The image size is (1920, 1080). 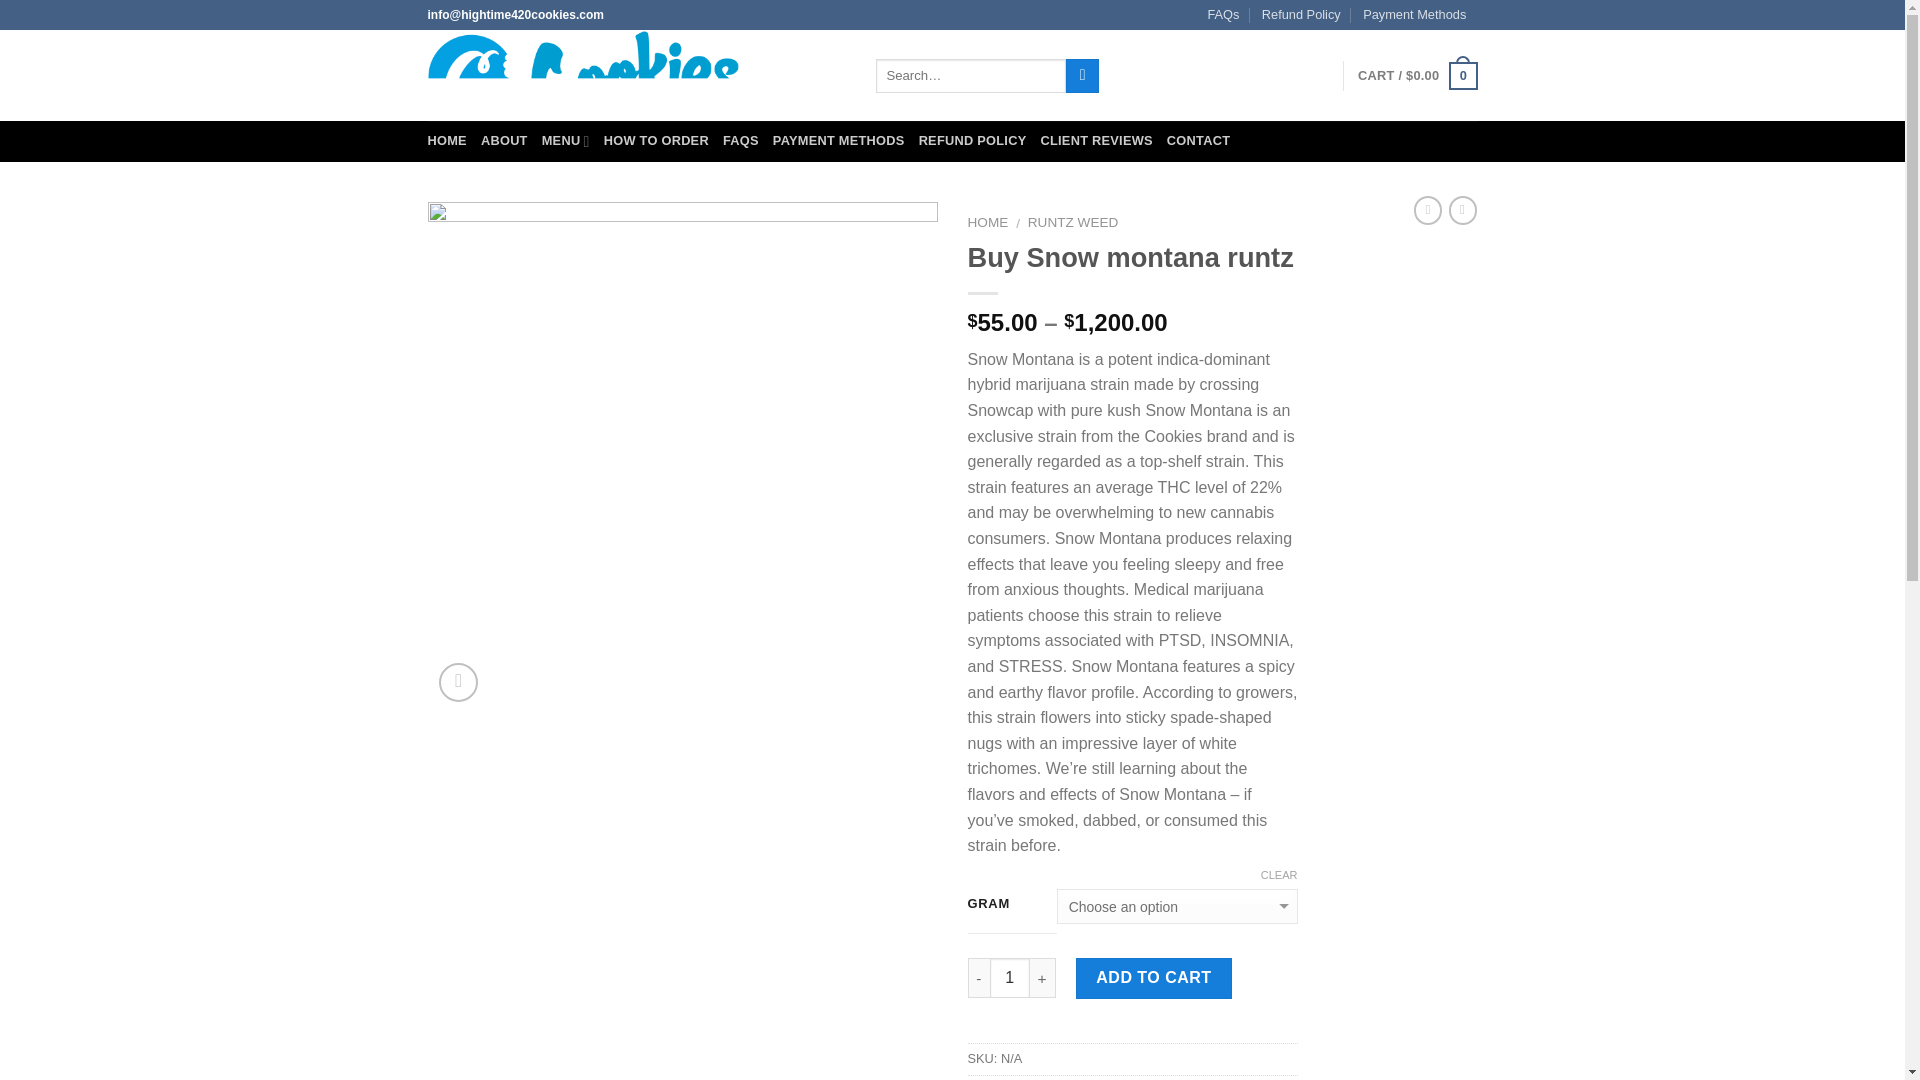 I want to click on MENU, so click(x=565, y=140).